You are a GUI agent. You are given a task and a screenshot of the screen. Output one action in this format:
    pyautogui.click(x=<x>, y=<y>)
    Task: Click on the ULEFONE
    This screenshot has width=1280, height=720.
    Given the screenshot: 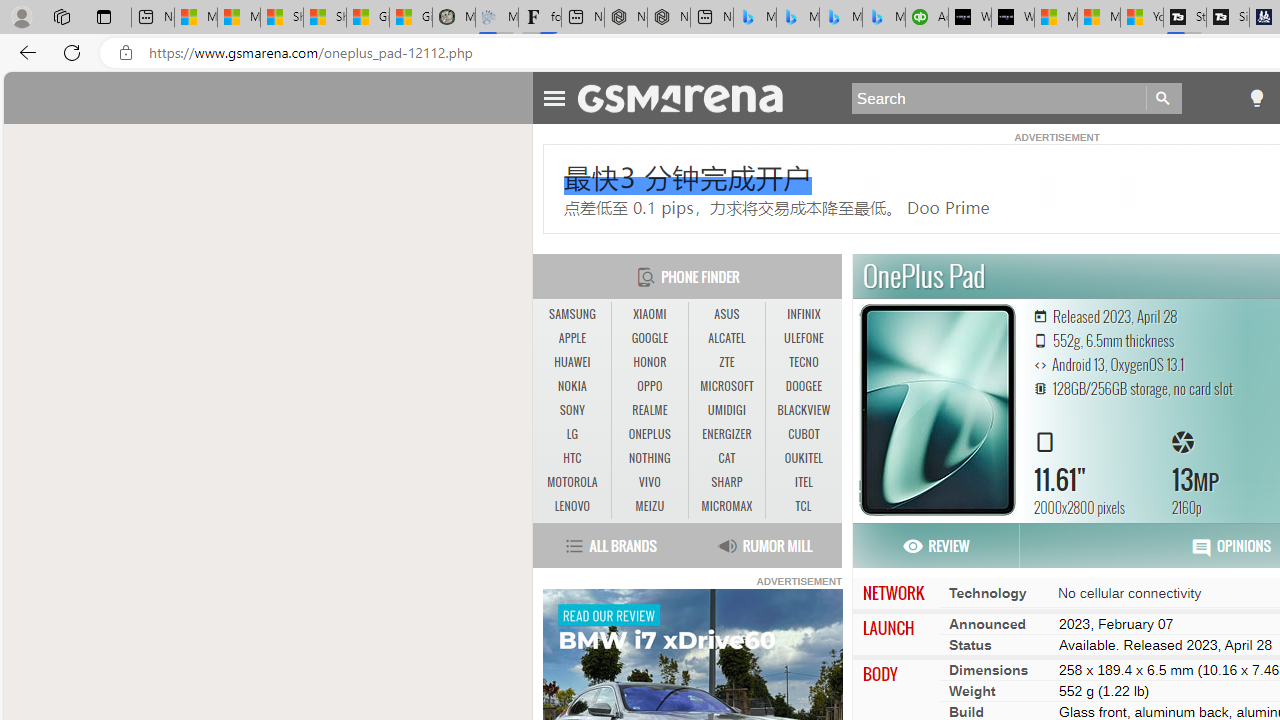 What is the action you would take?
    pyautogui.click(x=804, y=338)
    